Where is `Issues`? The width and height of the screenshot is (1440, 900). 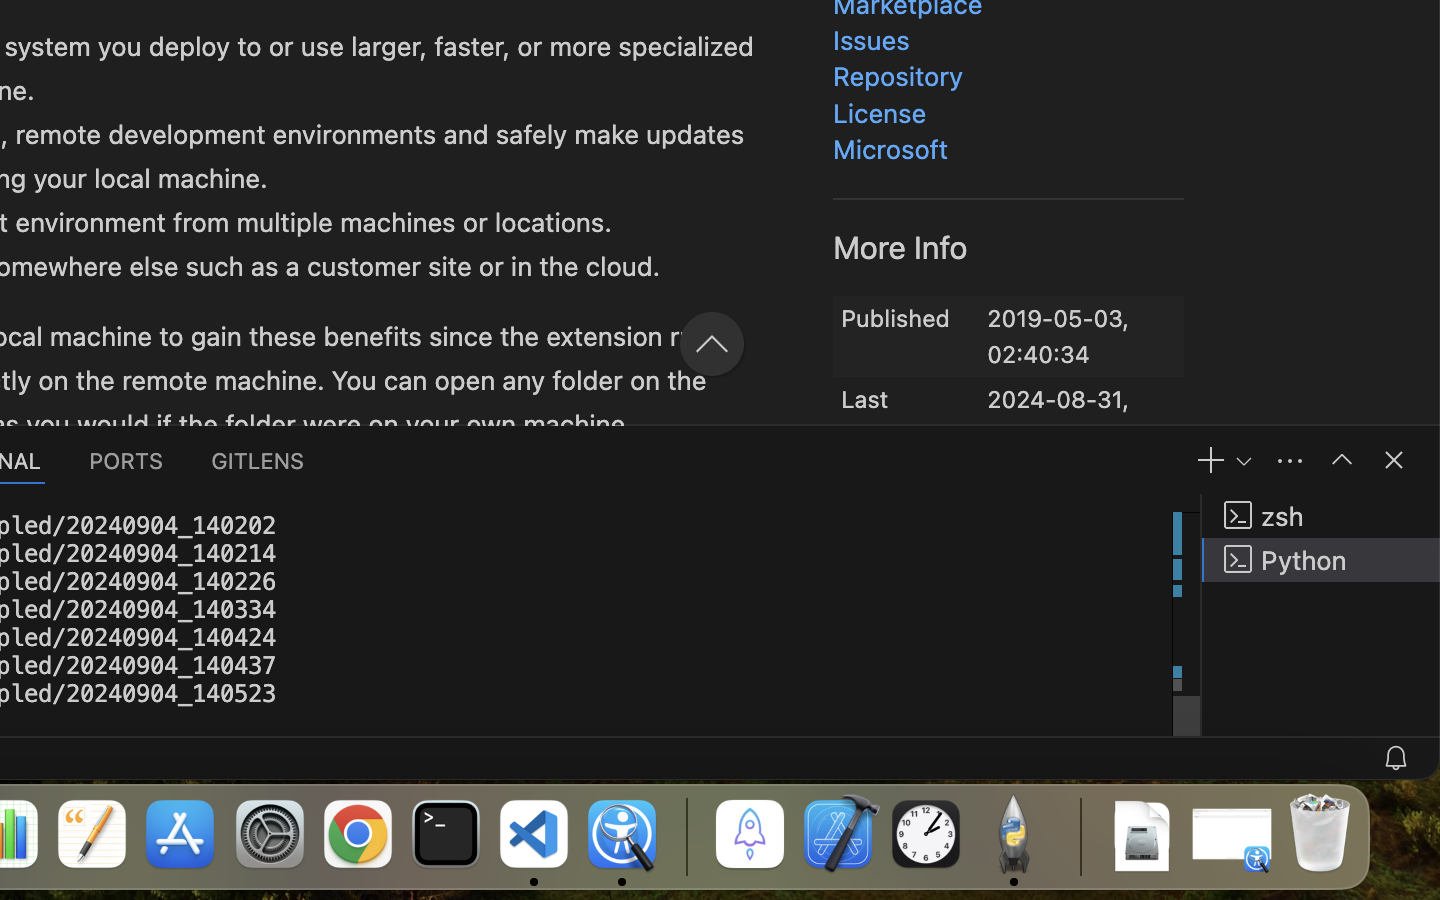 Issues is located at coordinates (872, 40).